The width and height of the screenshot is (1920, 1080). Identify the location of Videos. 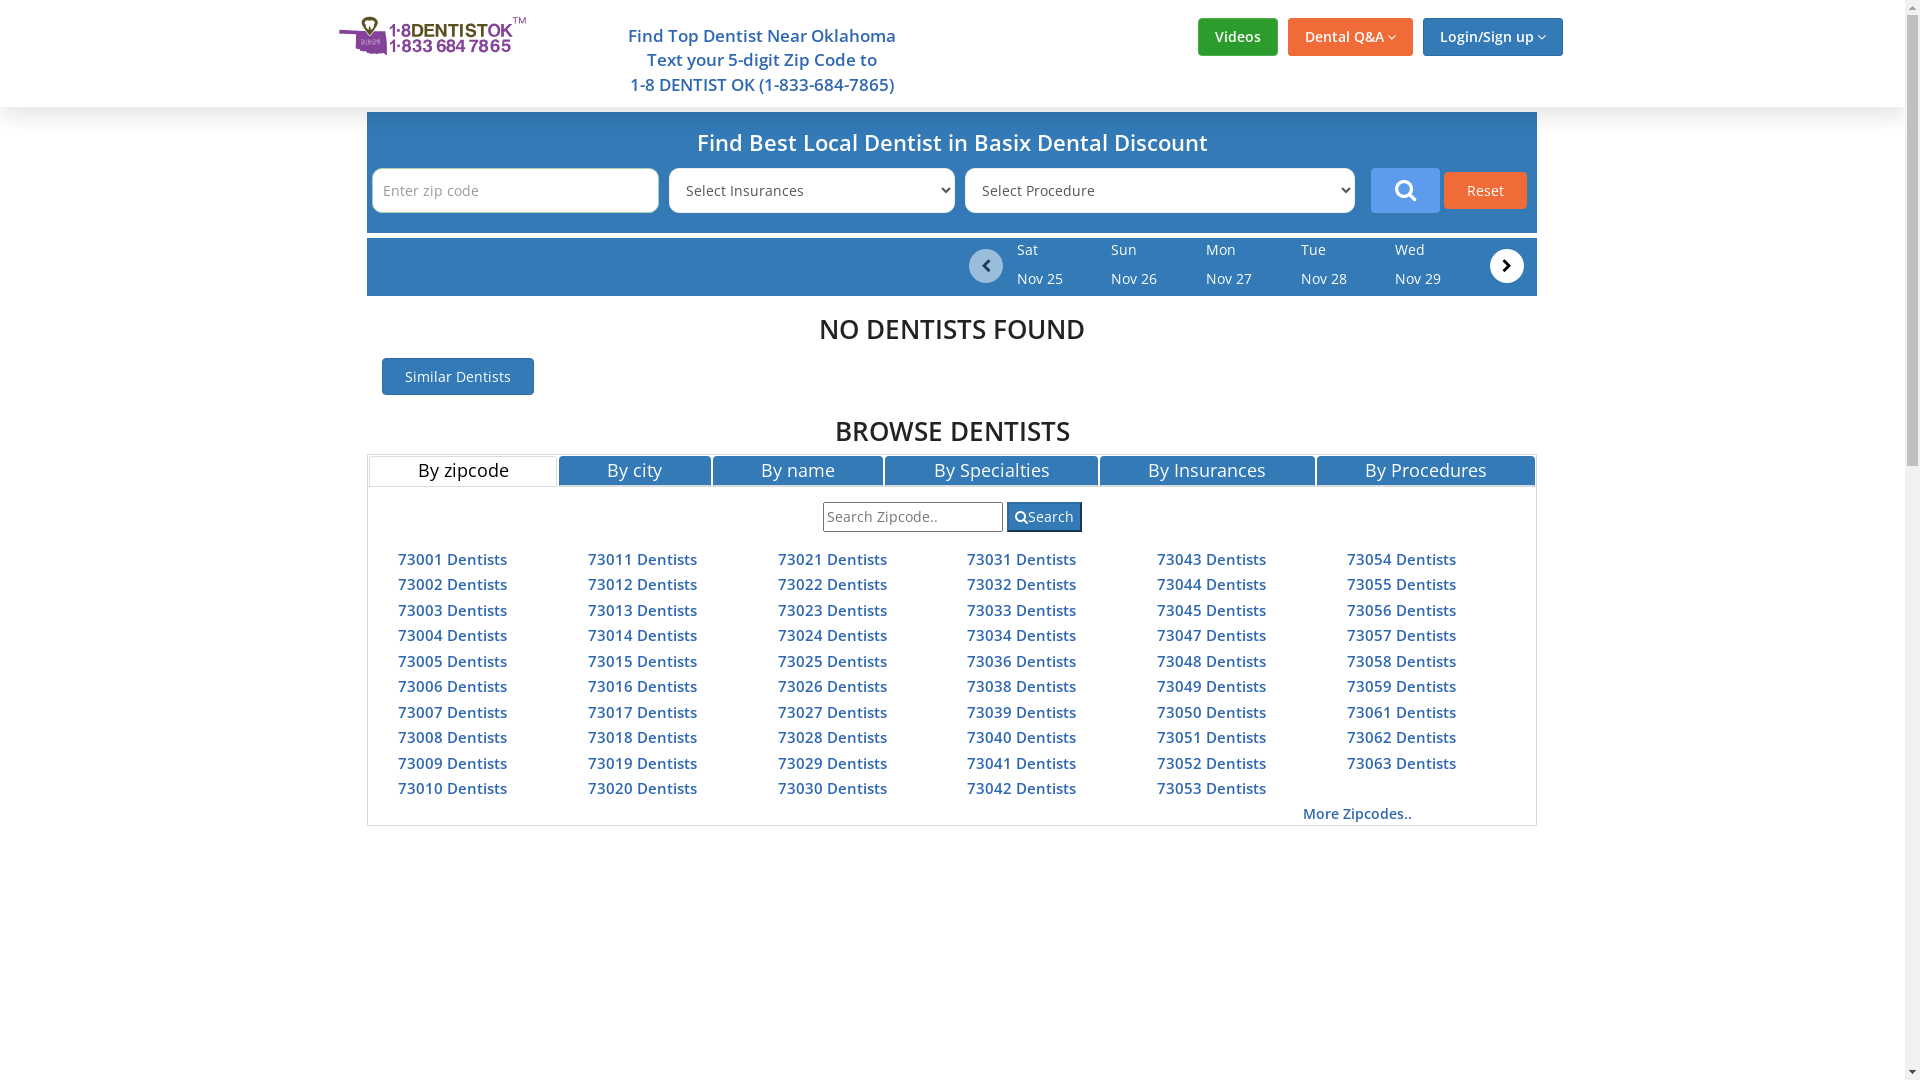
(1238, 37).